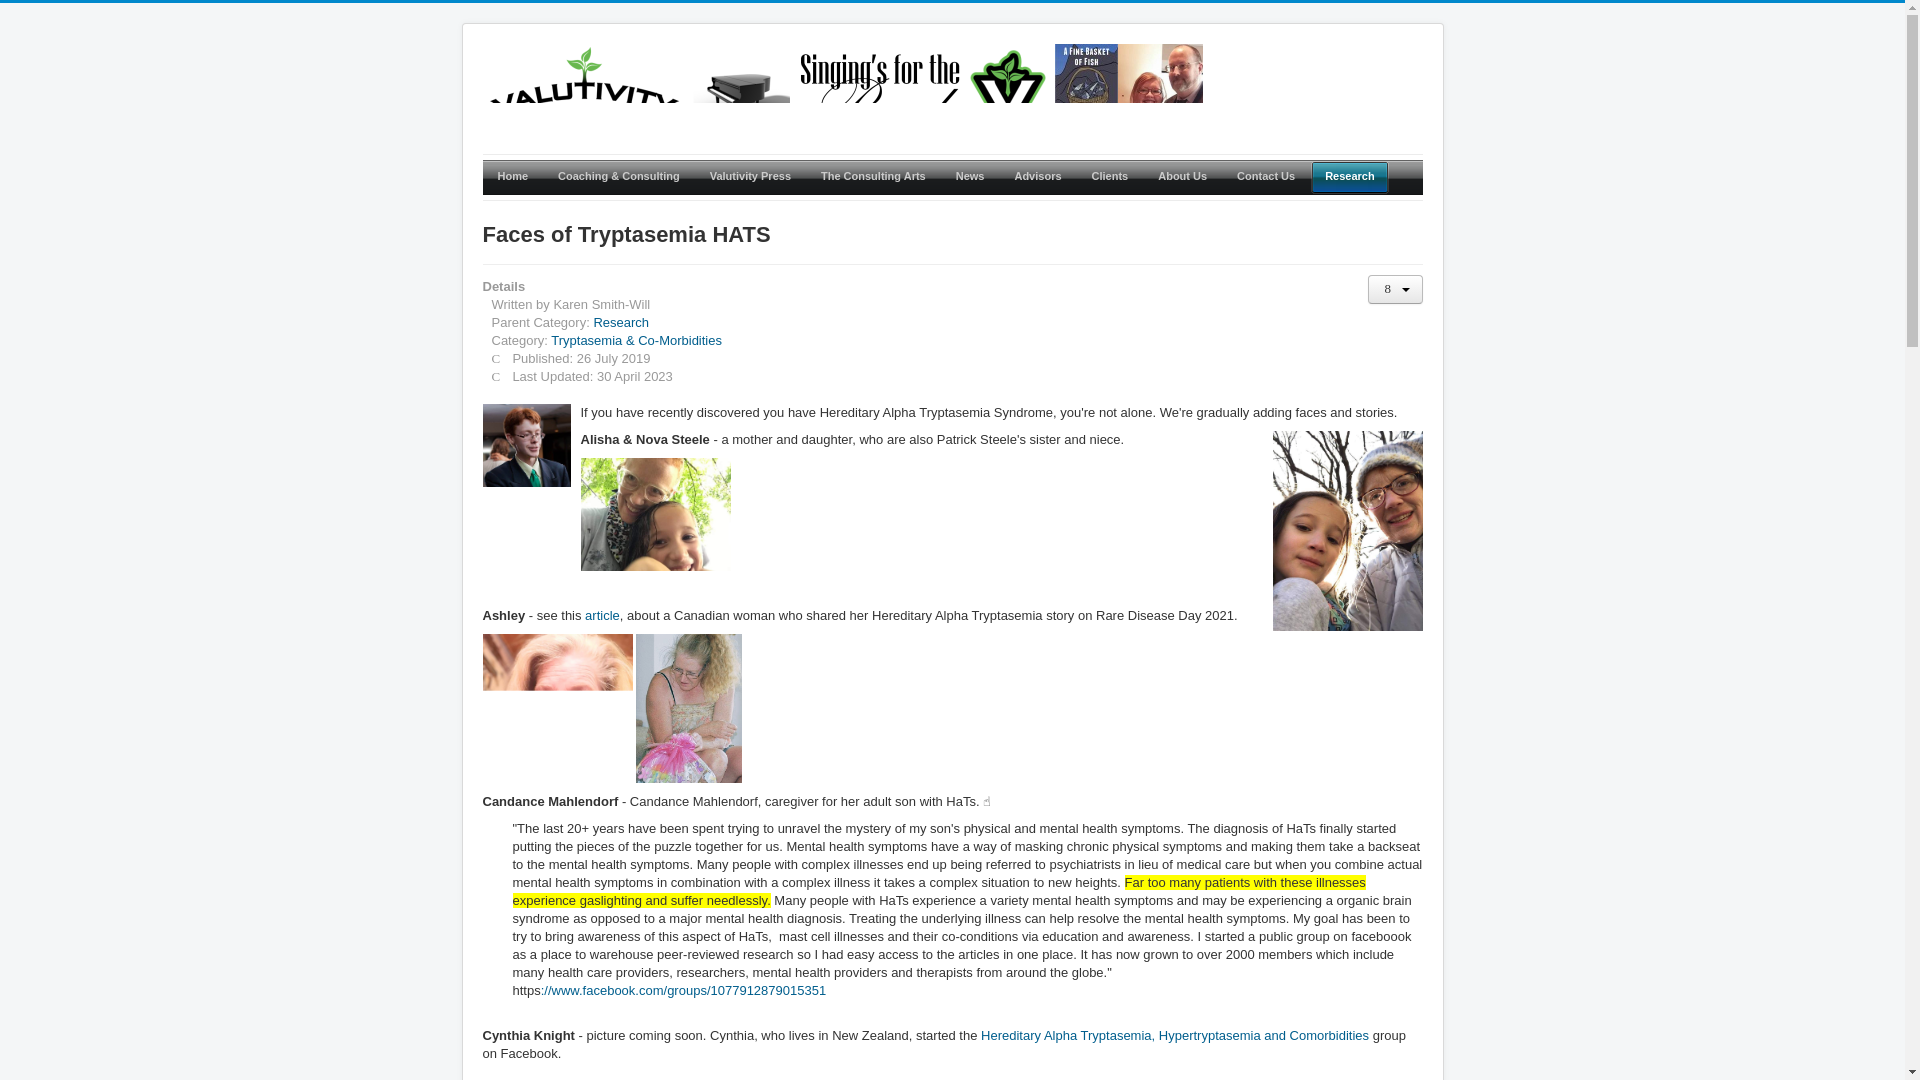  I want to click on Valutivity Press, so click(750, 177).